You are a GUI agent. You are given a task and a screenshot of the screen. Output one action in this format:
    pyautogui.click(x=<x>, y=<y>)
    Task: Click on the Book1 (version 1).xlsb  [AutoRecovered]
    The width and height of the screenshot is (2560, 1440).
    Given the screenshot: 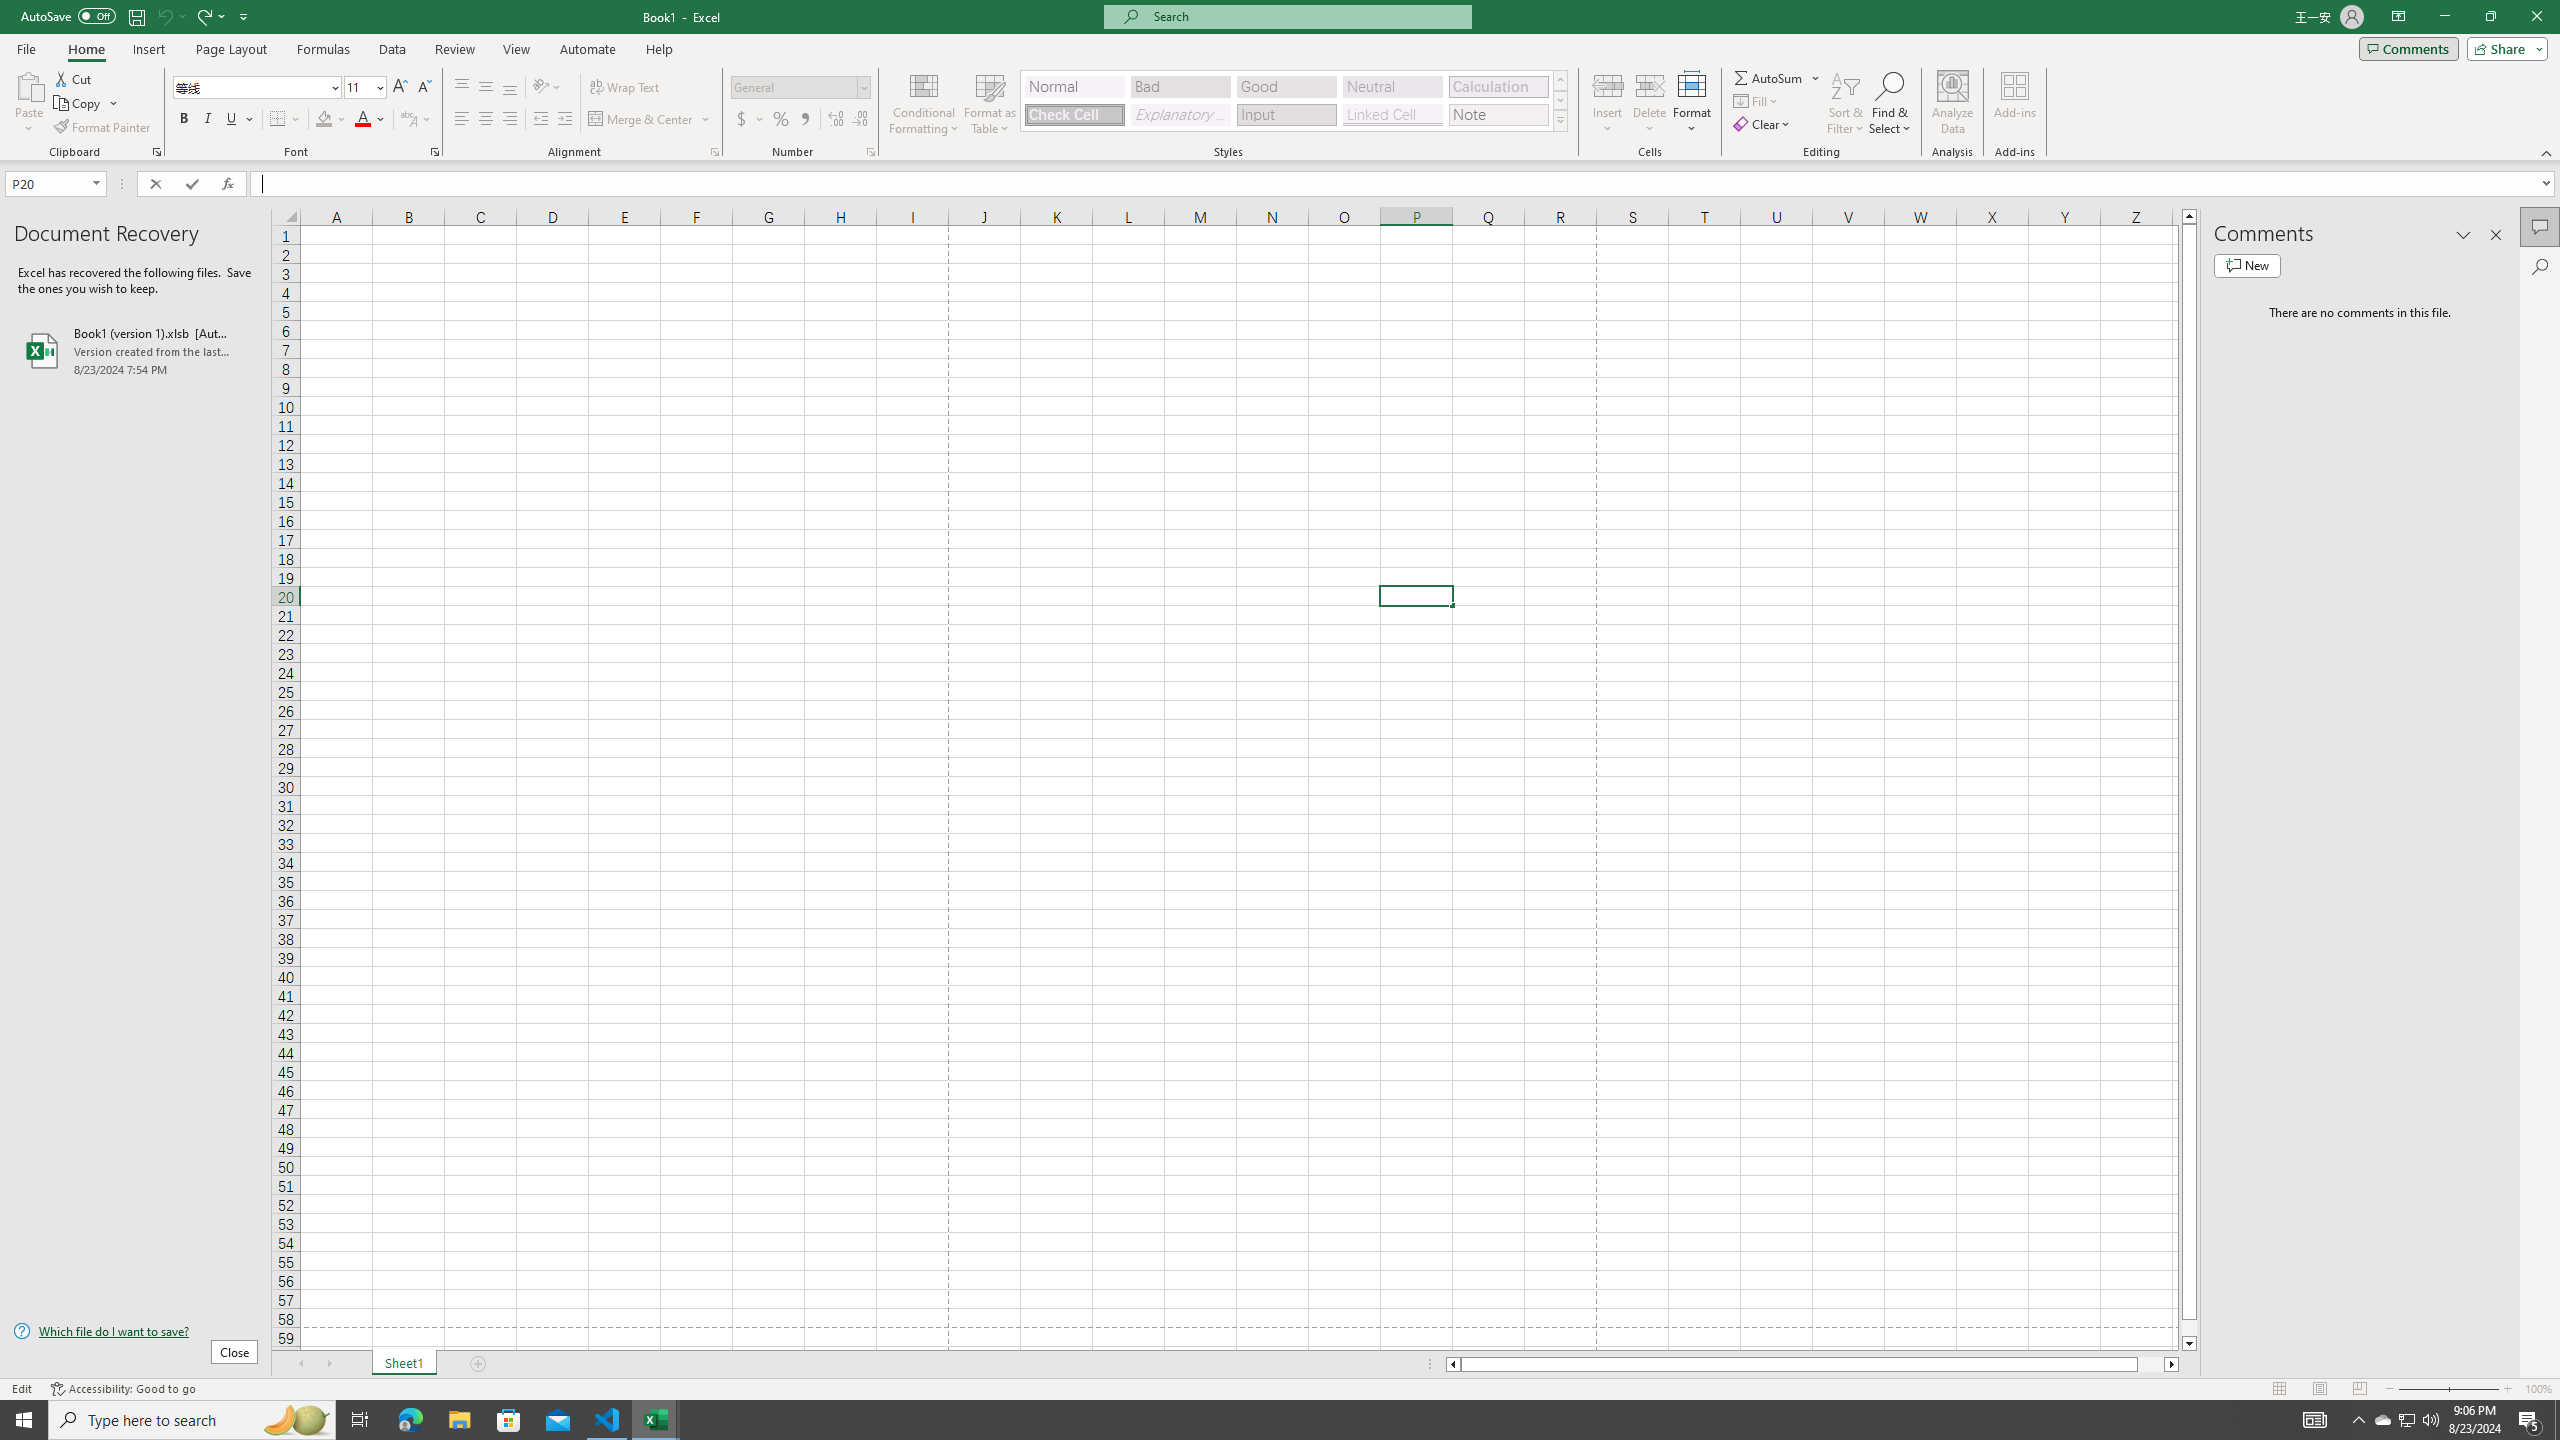 What is the action you would take?
    pyautogui.click(x=135, y=350)
    